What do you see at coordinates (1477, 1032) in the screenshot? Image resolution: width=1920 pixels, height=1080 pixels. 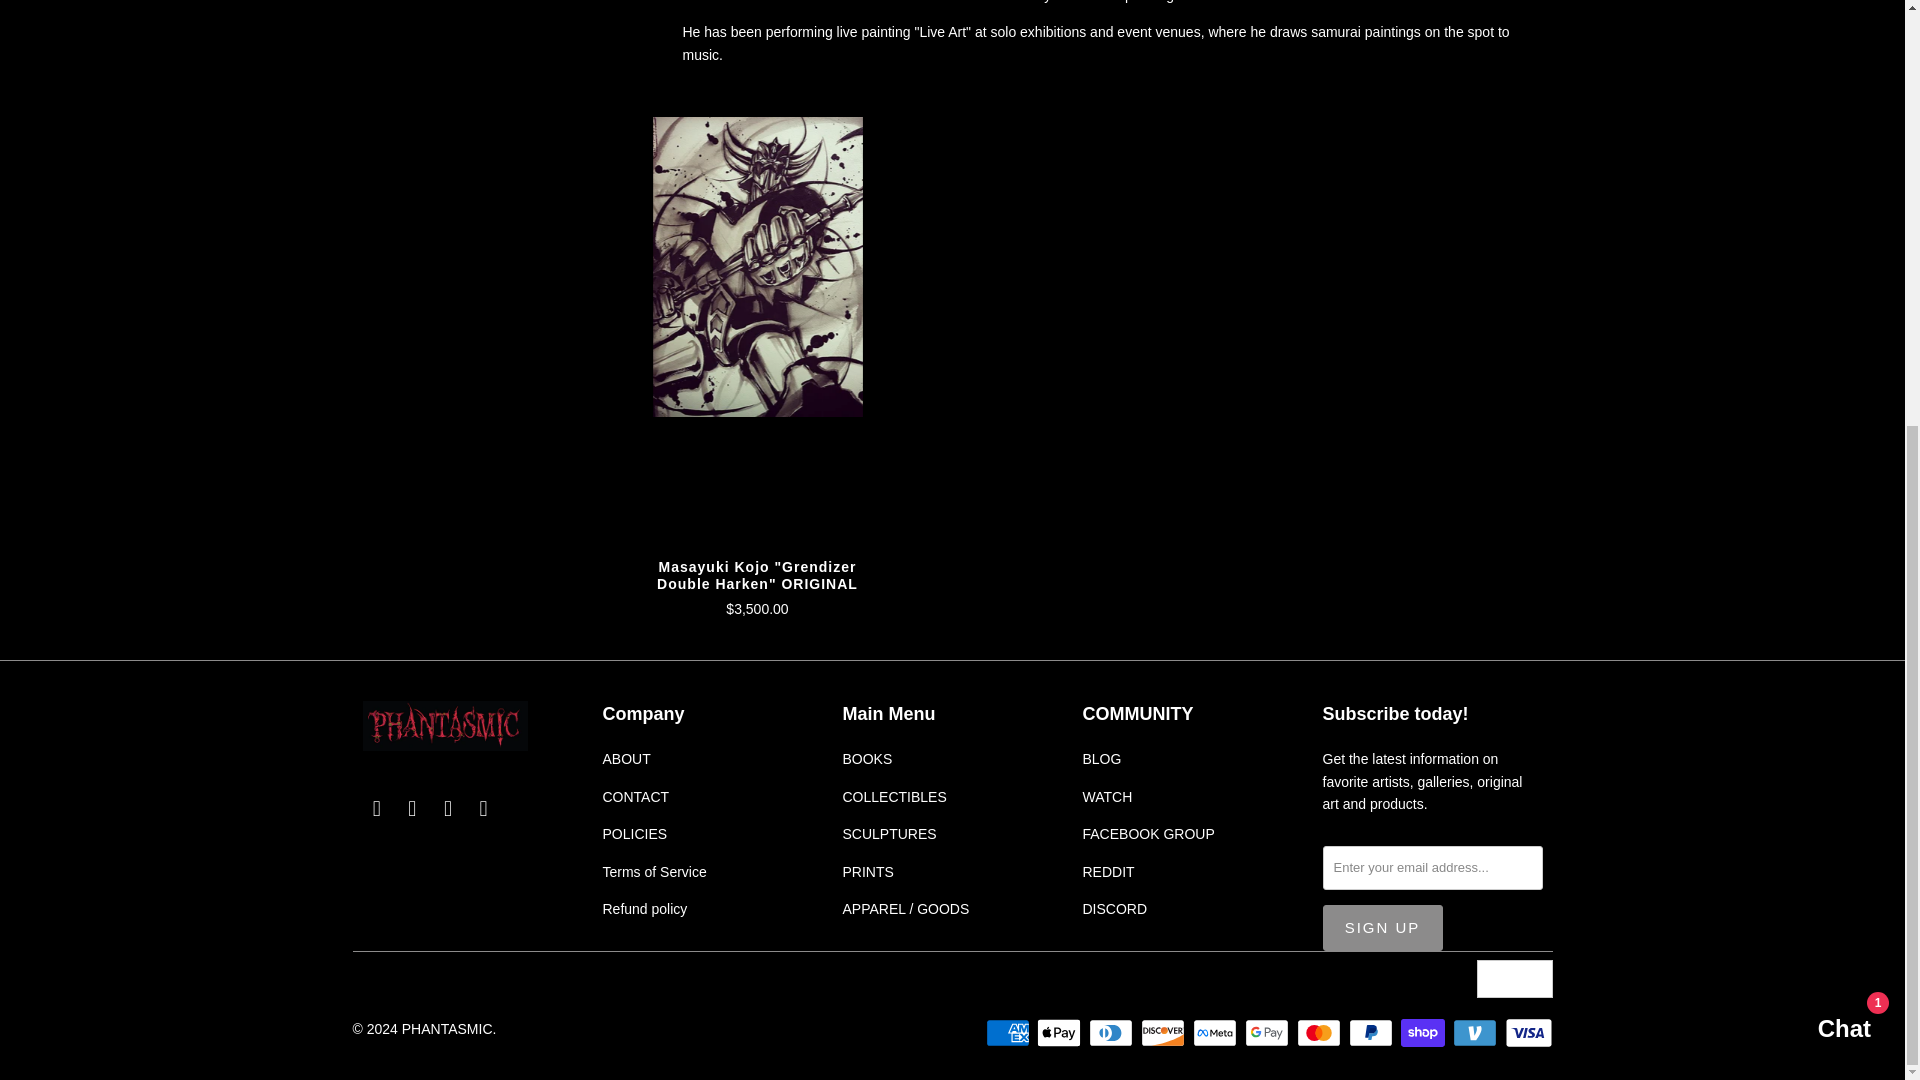 I see `Venmo` at bounding box center [1477, 1032].